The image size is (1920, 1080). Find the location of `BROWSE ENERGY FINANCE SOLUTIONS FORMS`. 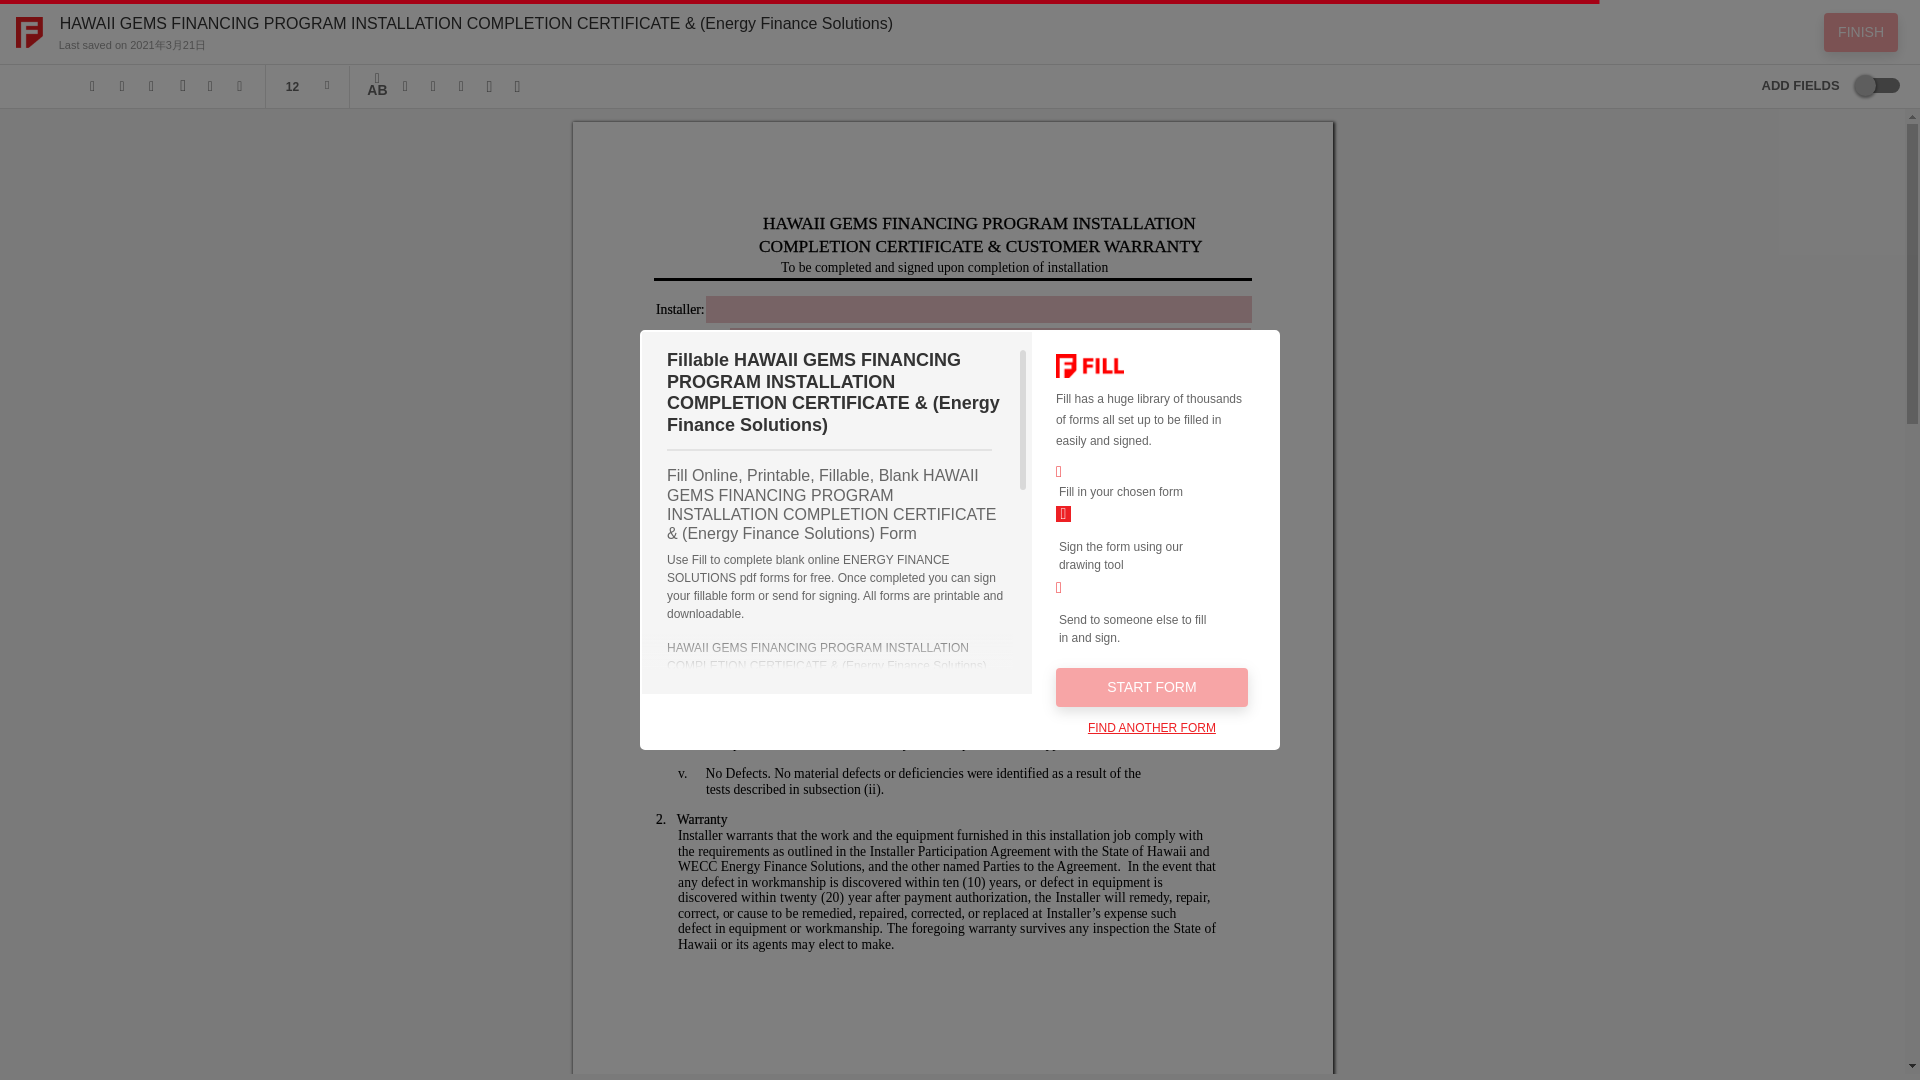

BROWSE ENERGY FINANCE SOLUTIONS FORMS is located at coordinates (807, 977).